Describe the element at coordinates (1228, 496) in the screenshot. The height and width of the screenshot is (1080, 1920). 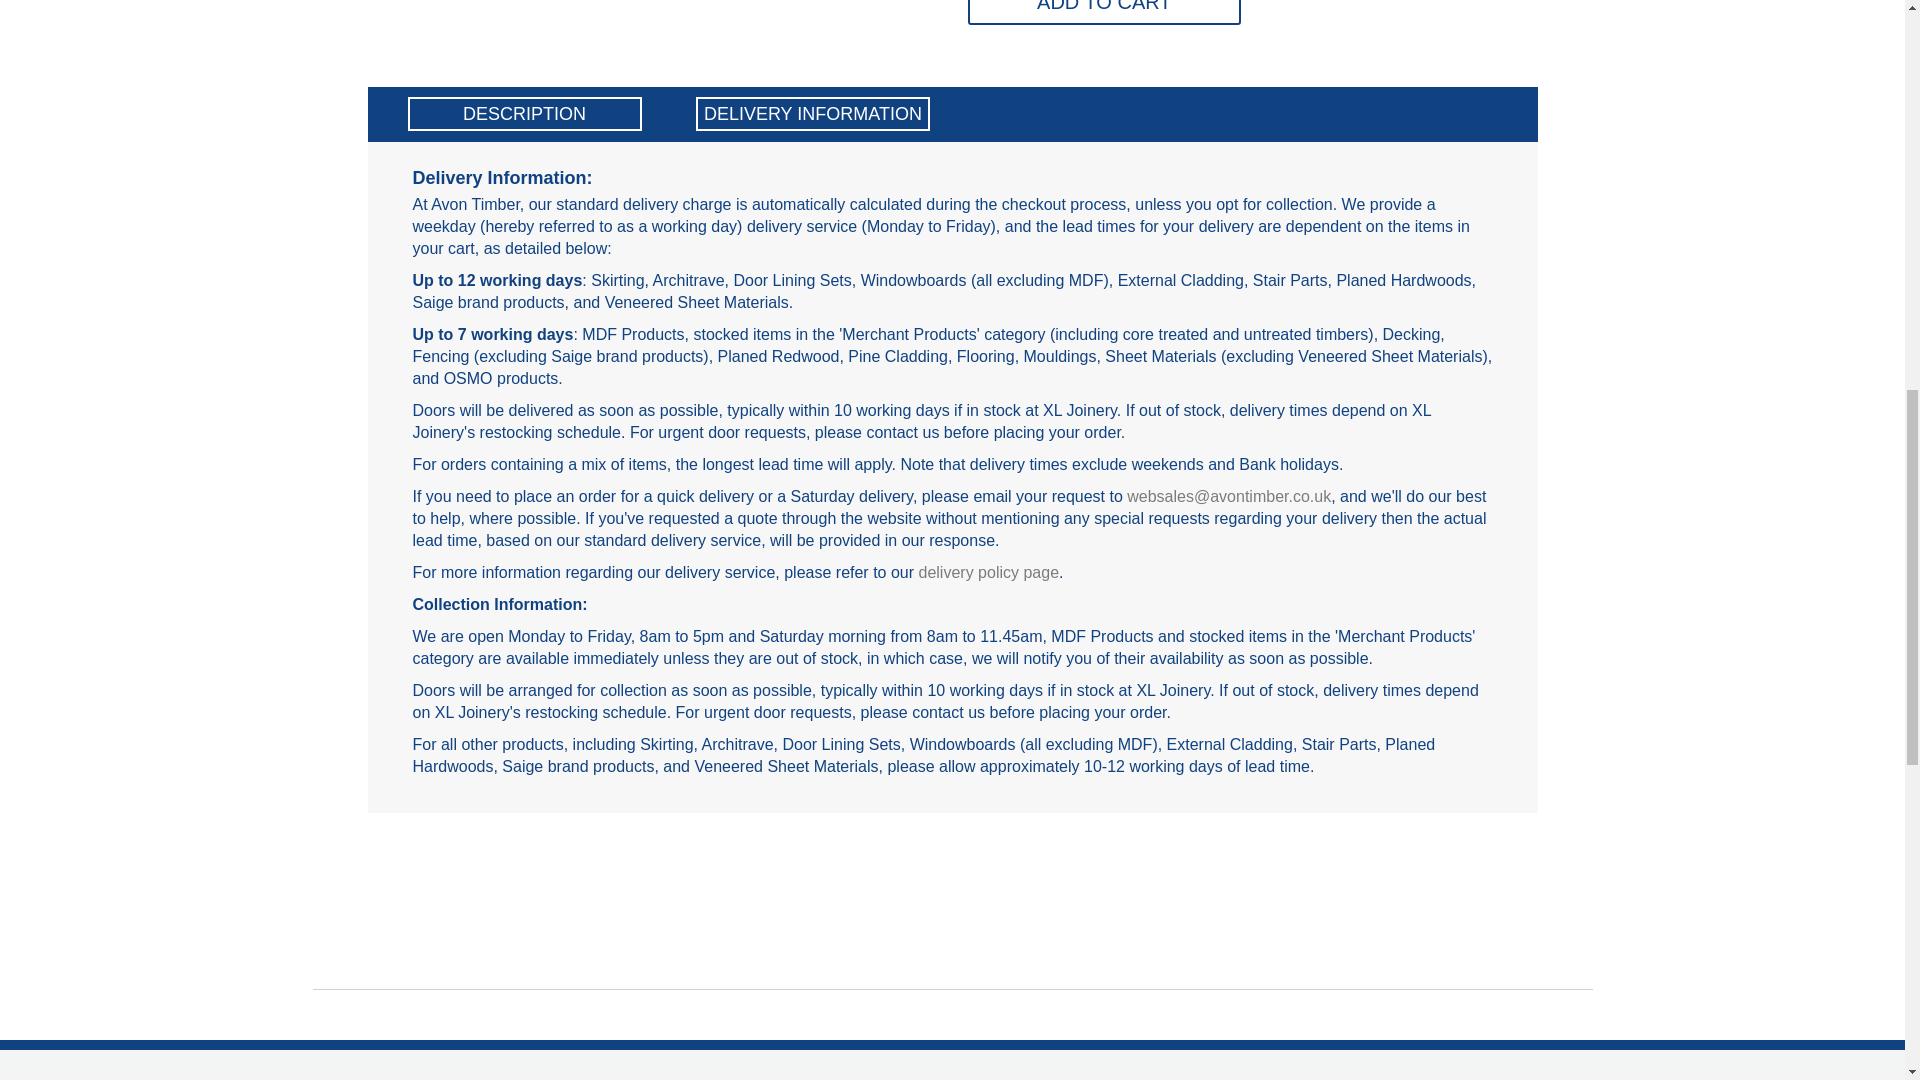
I see `Email address` at that location.